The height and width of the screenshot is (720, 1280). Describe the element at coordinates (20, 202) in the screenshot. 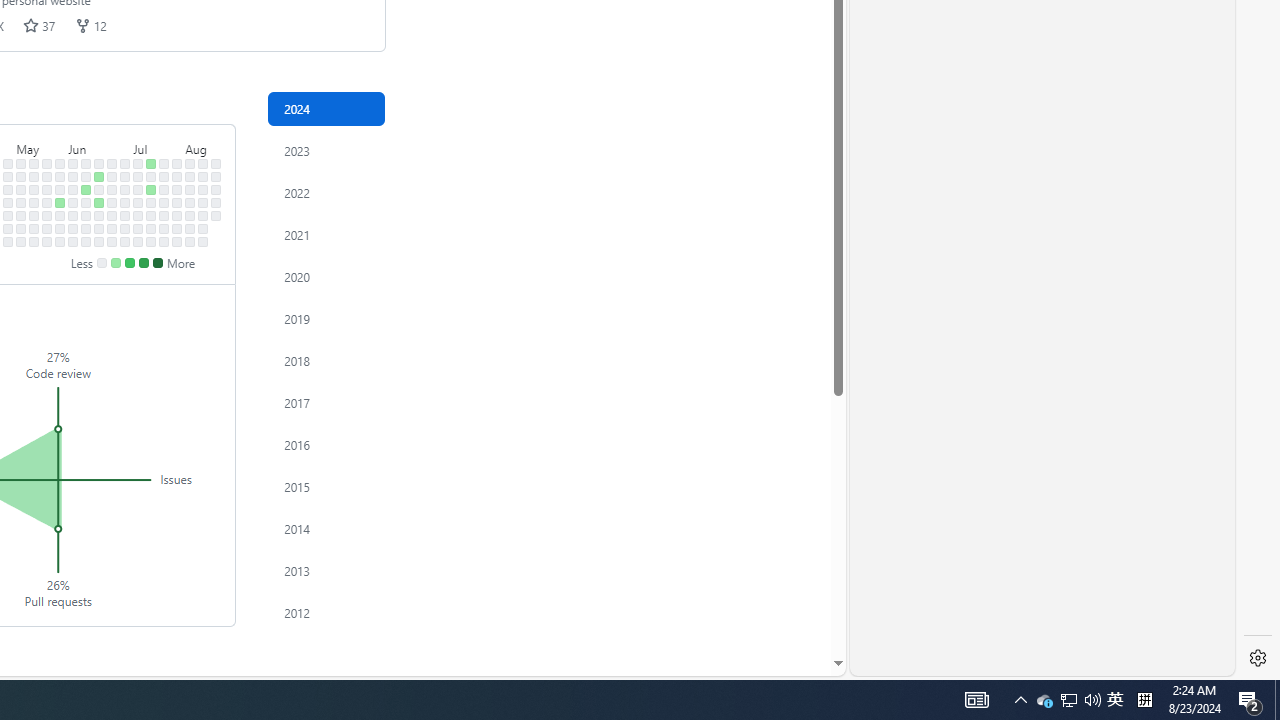

I see `No contributions on May 8th.` at that location.